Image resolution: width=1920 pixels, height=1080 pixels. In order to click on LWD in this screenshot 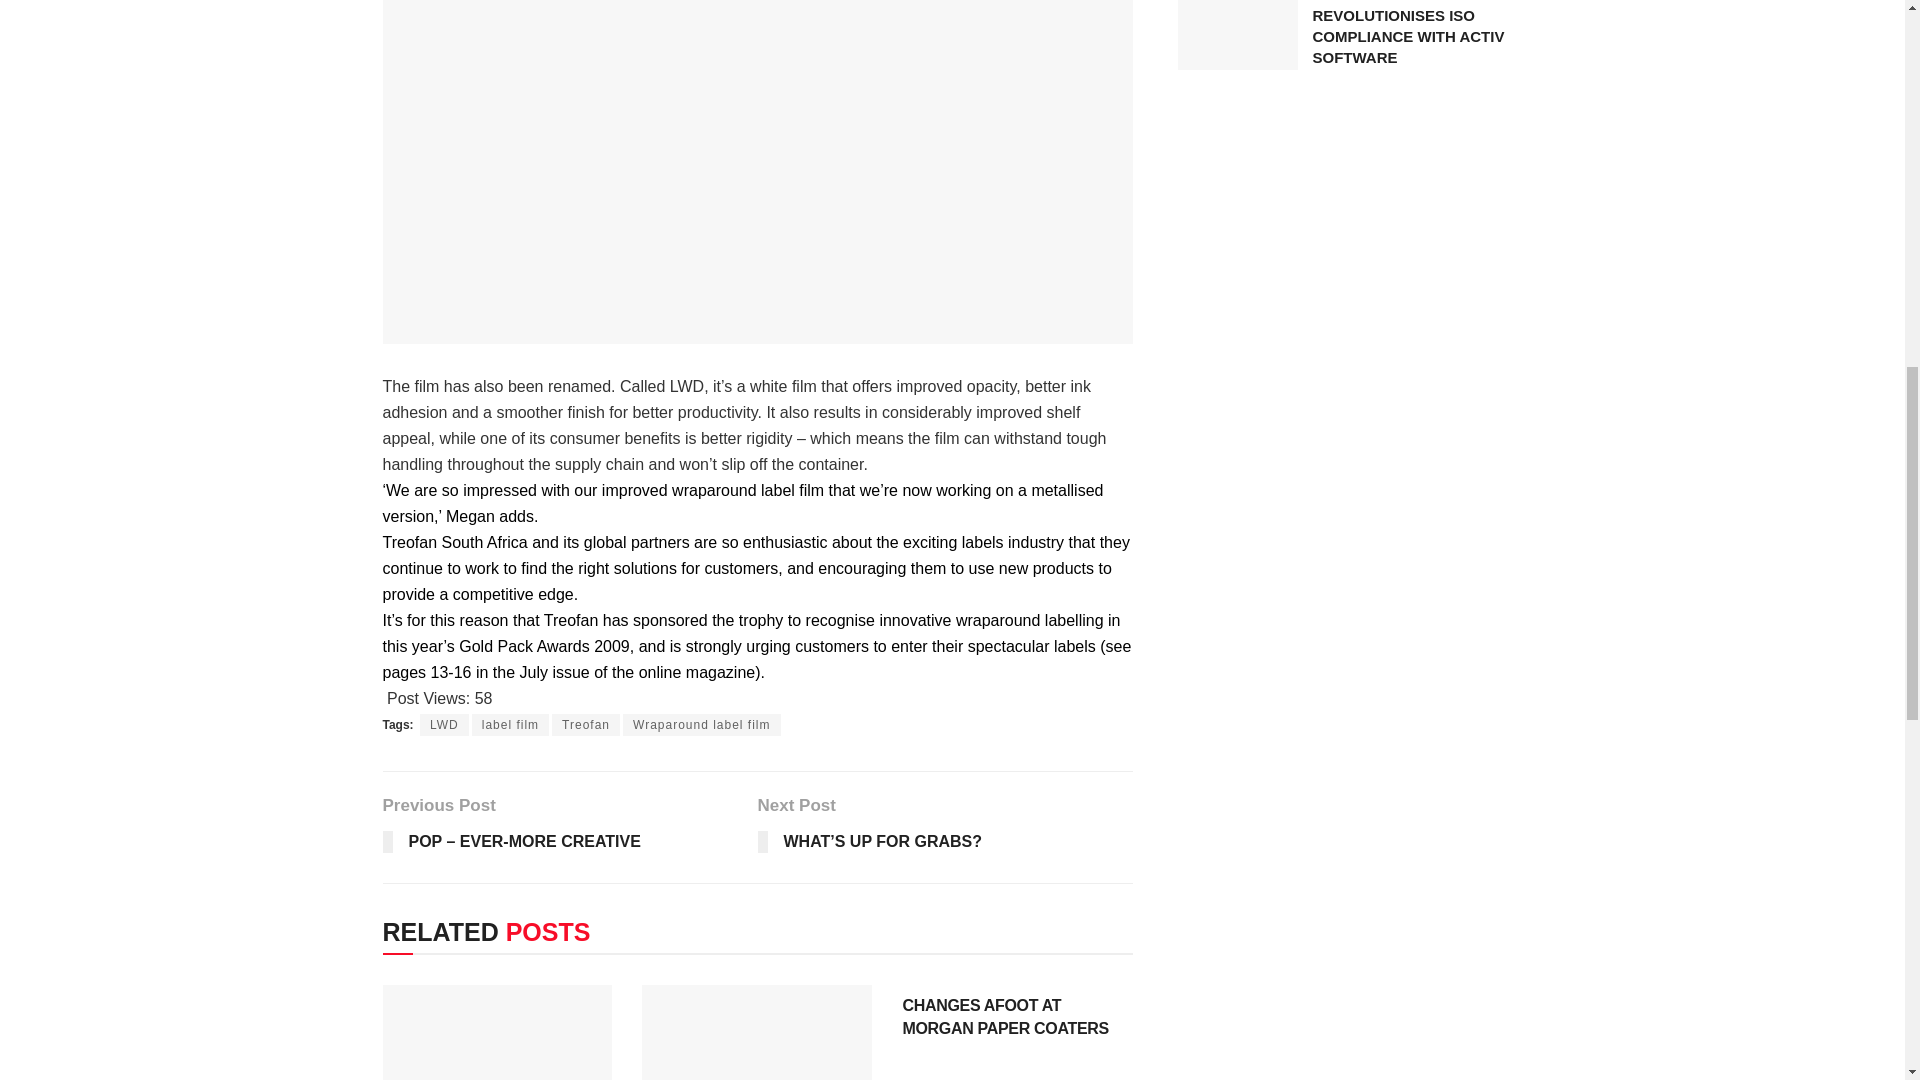, I will do `click(444, 724)`.